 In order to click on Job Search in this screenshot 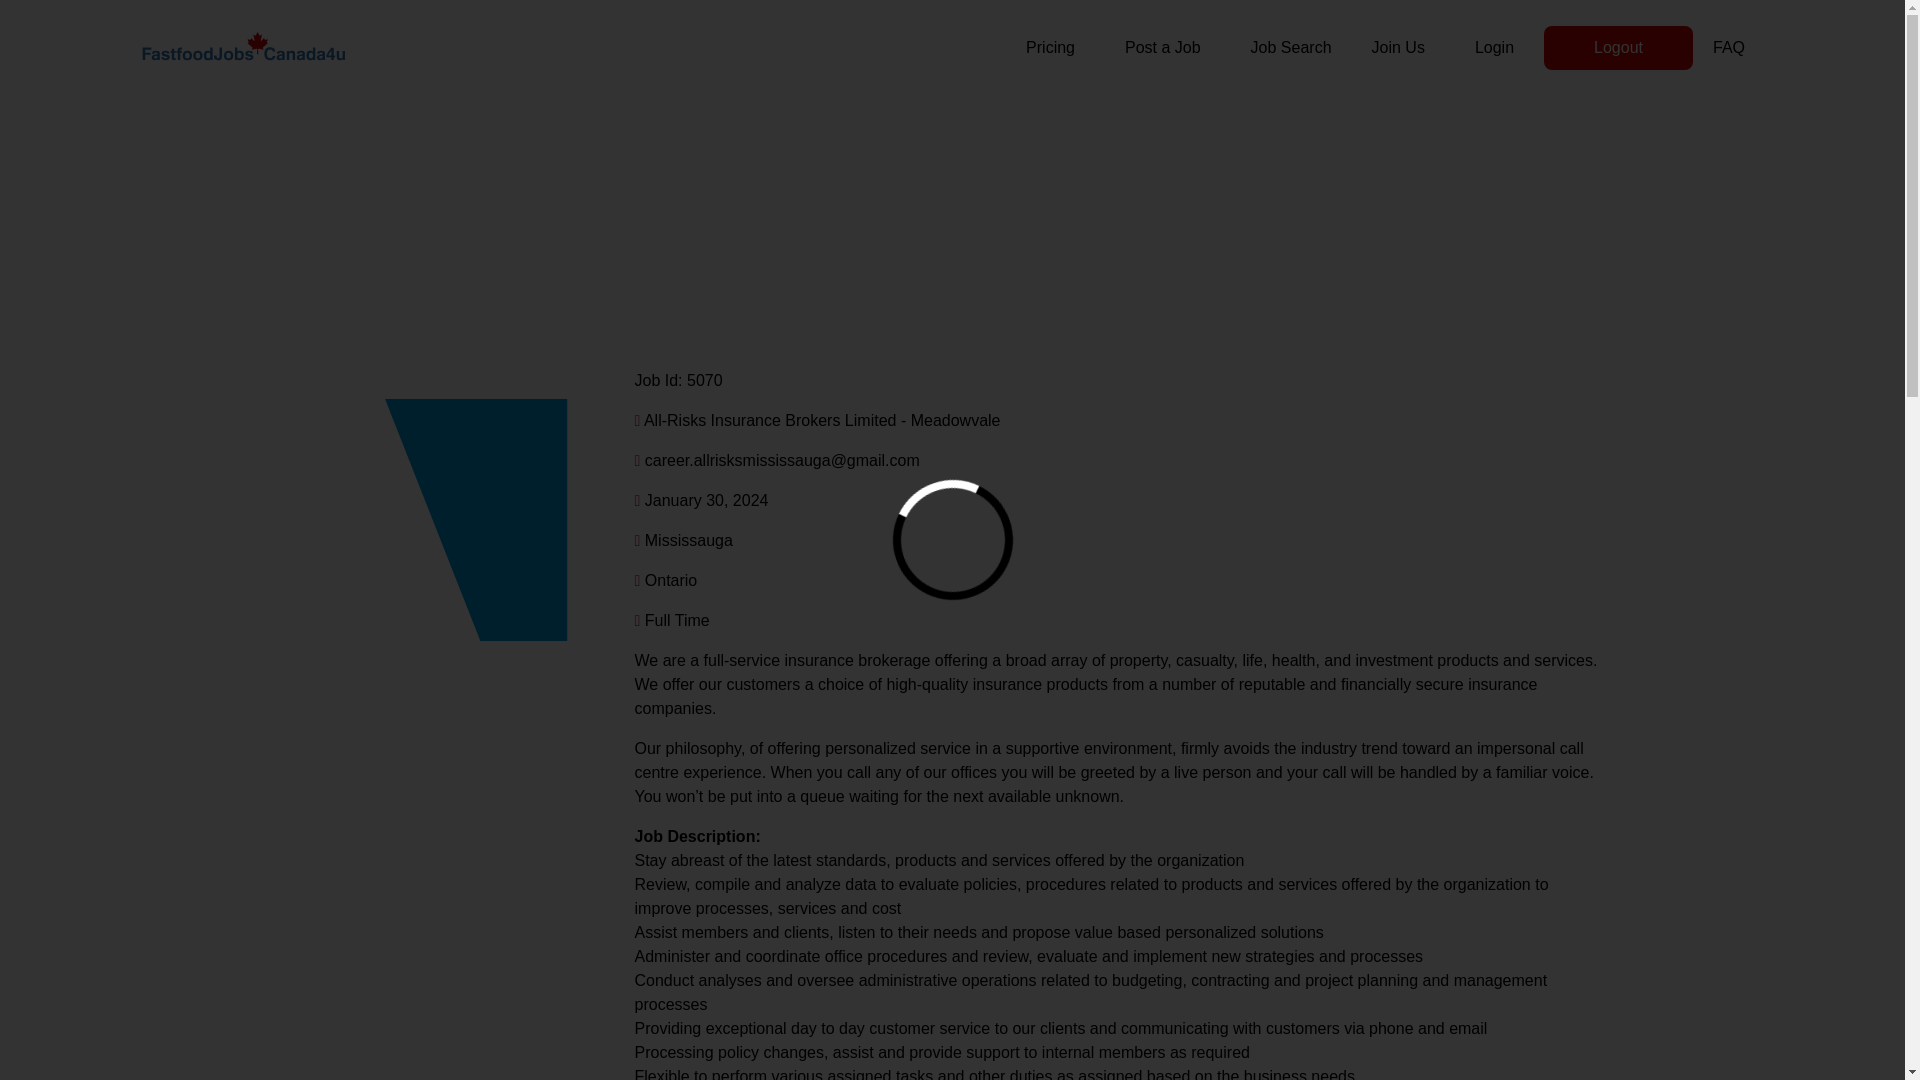, I will do `click(1290, 48)`.